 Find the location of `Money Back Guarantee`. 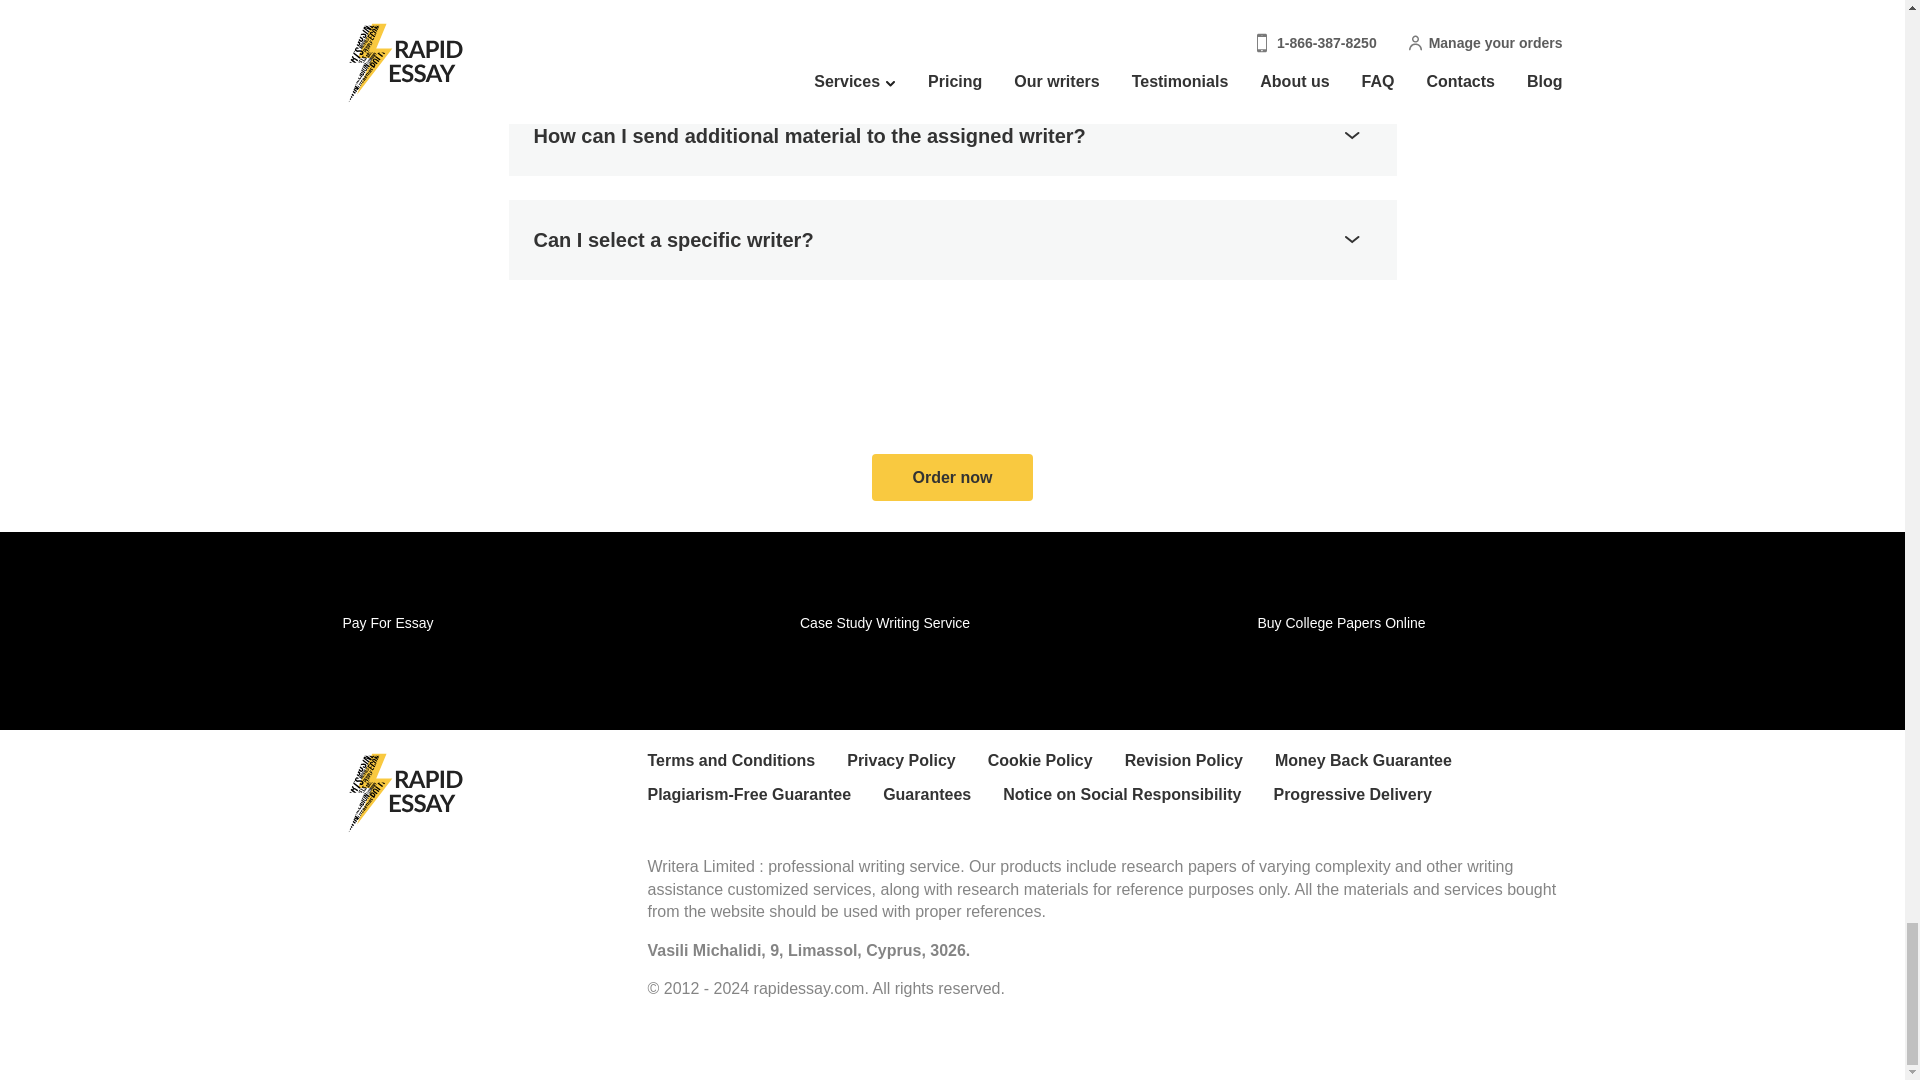

Money Back Guarantee is located at coordinates (1379, 766).